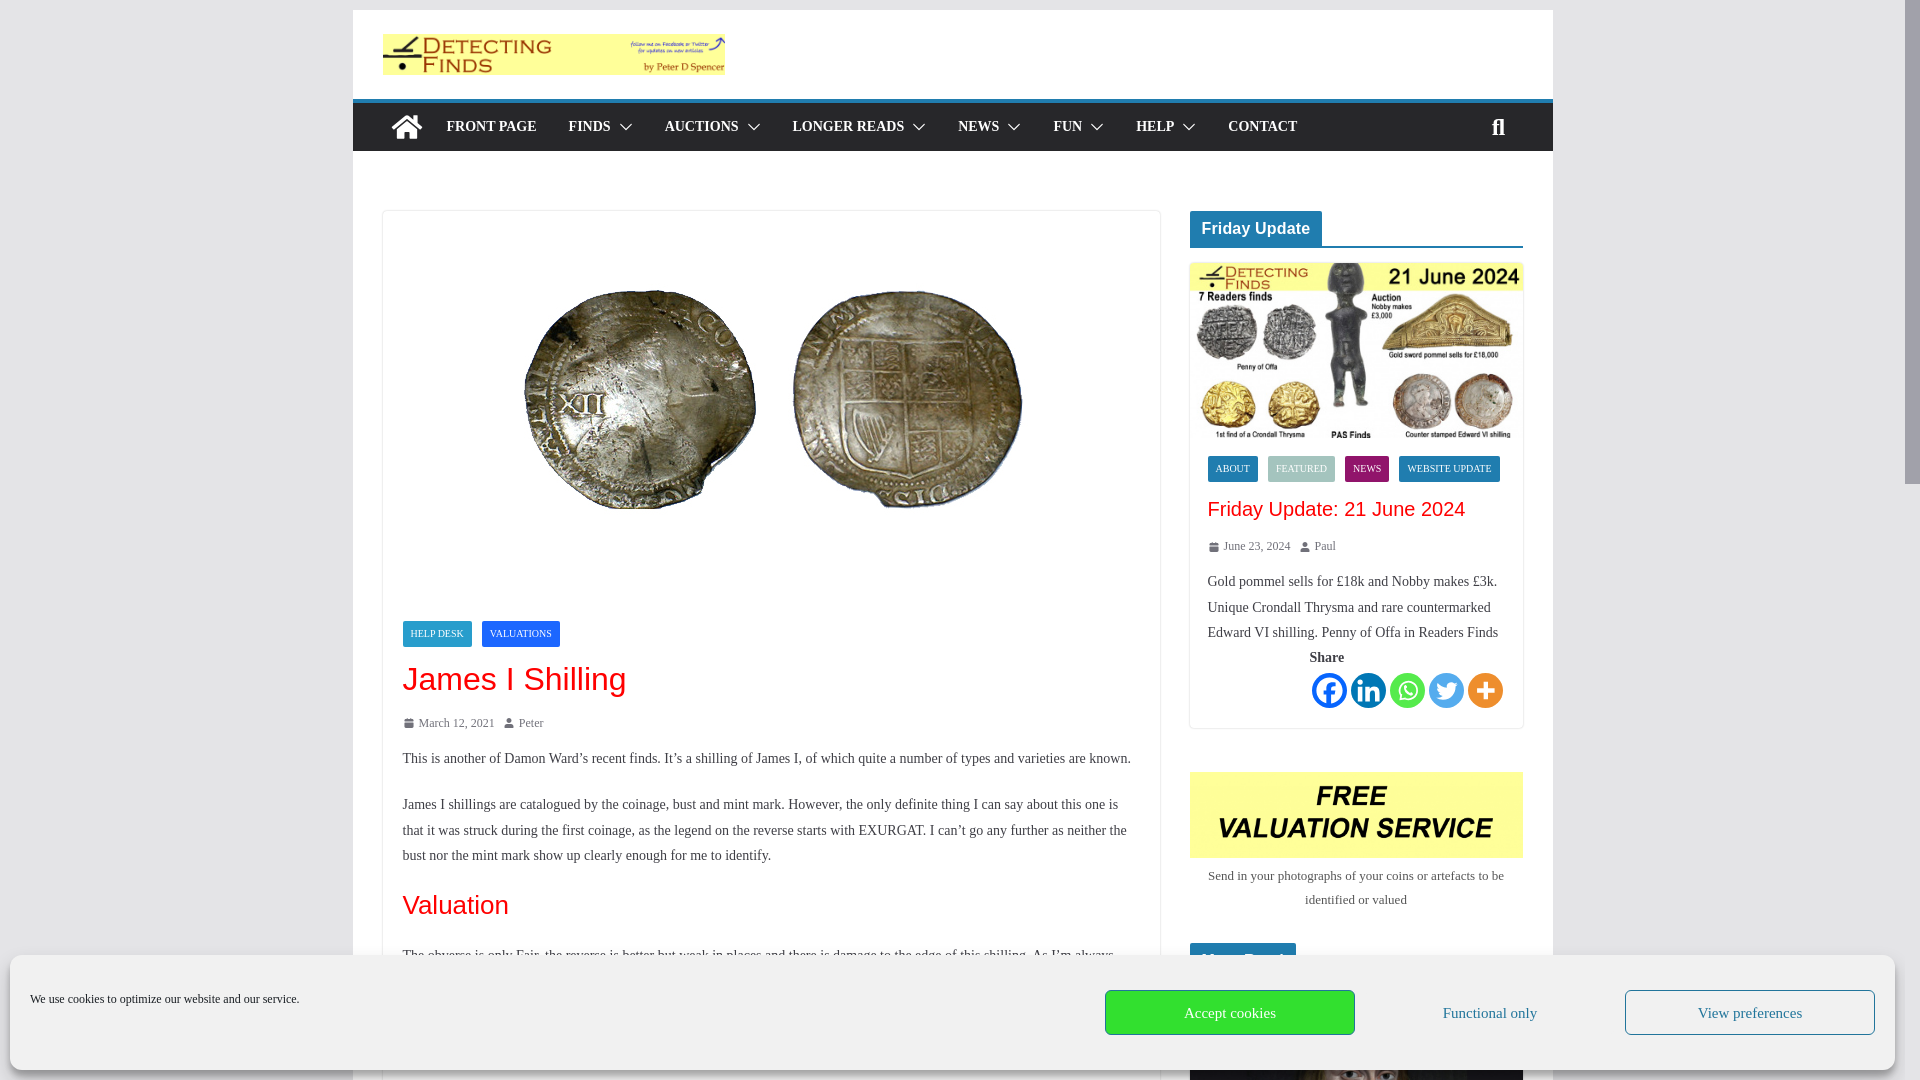 The height and width of the screenshot is (1080, 1920). I want to click on FRONT PAGE, so click(490, 127).